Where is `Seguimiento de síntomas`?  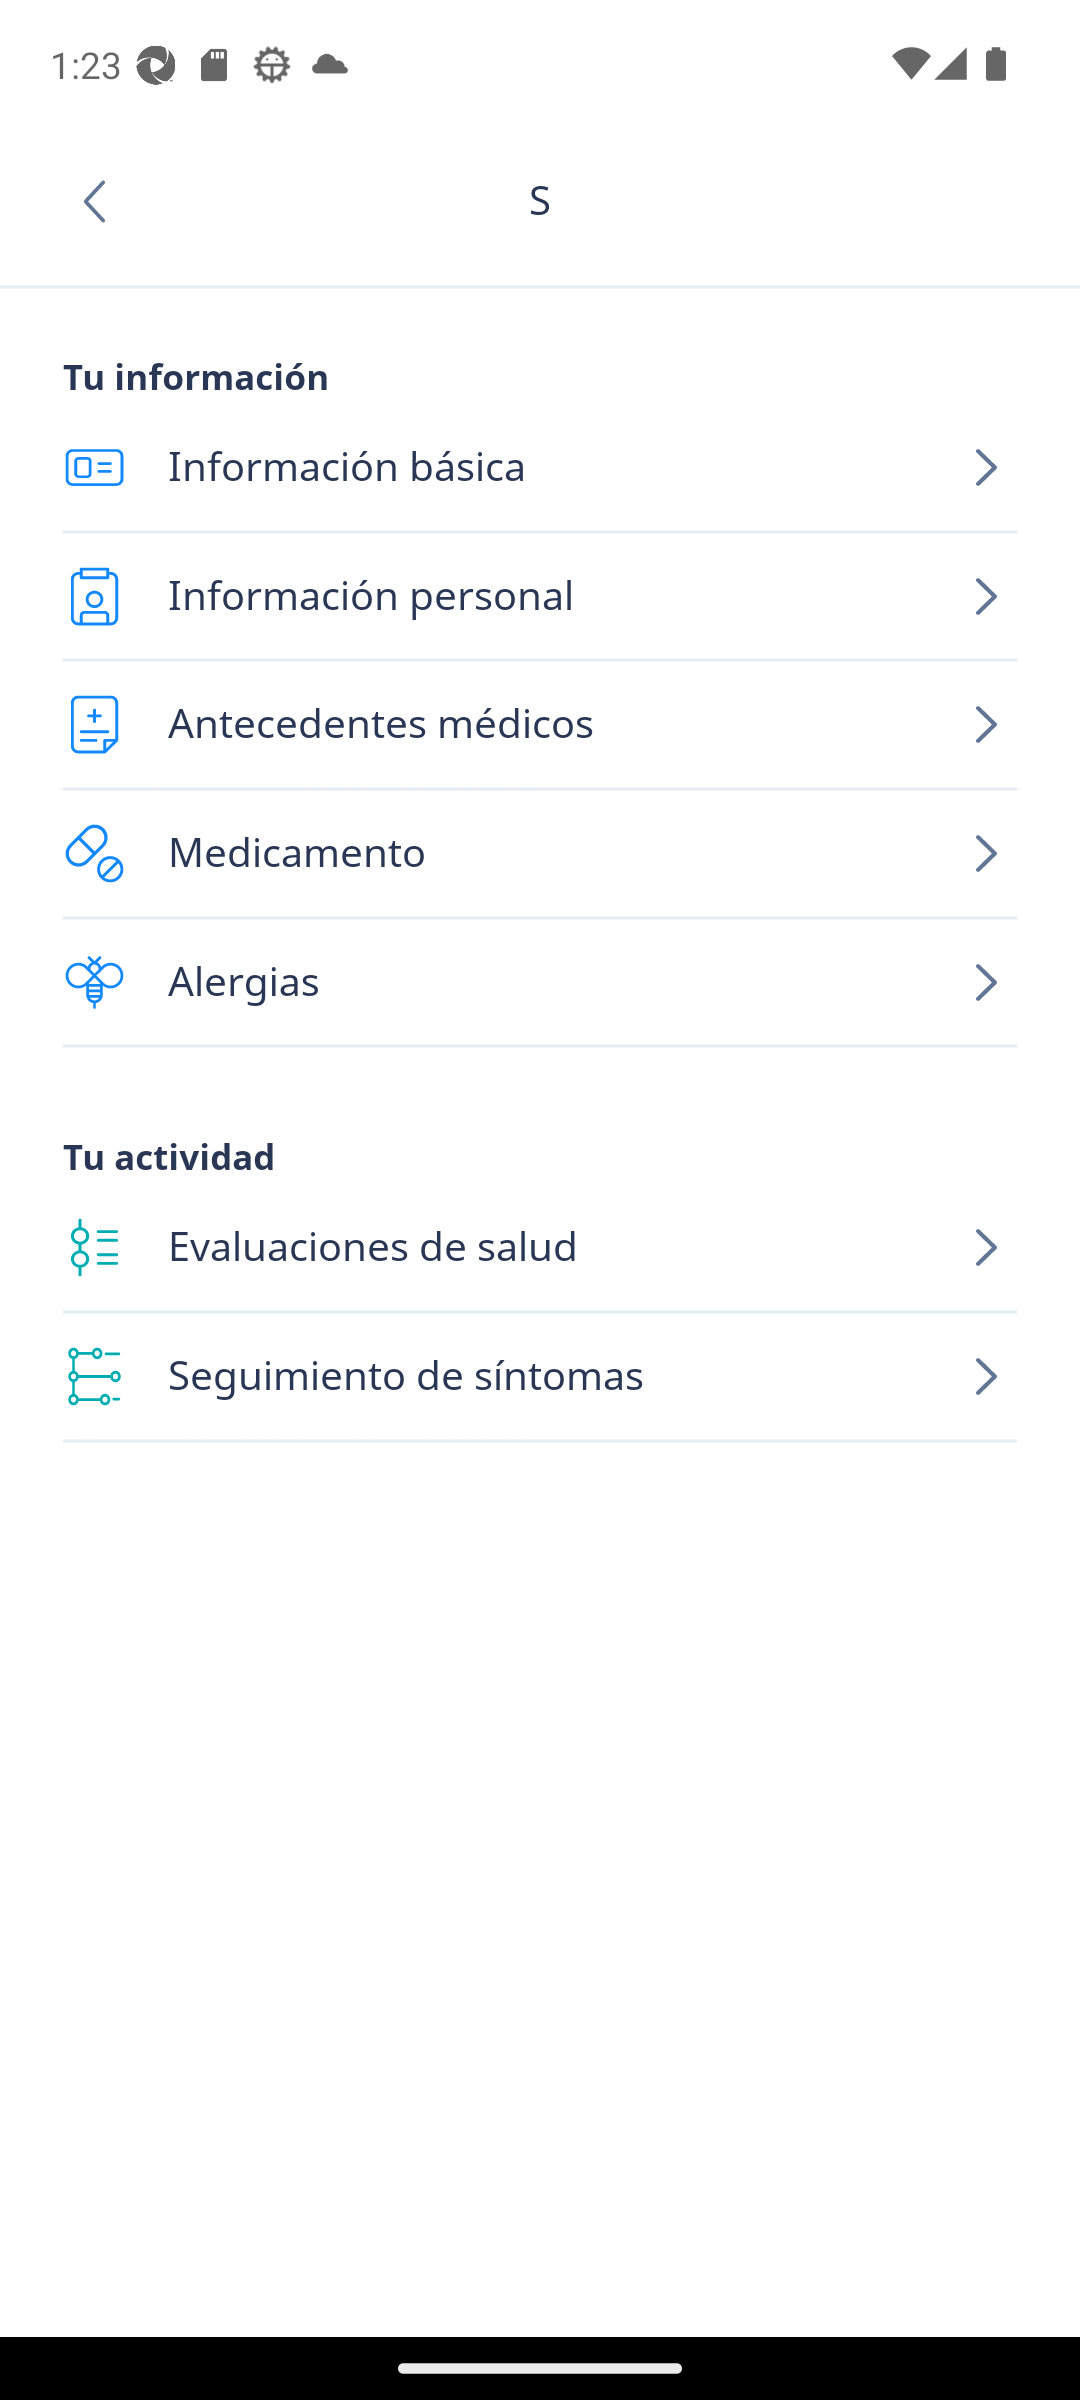 Seguimiento de síntomas is located at coordinates (540, 1377).